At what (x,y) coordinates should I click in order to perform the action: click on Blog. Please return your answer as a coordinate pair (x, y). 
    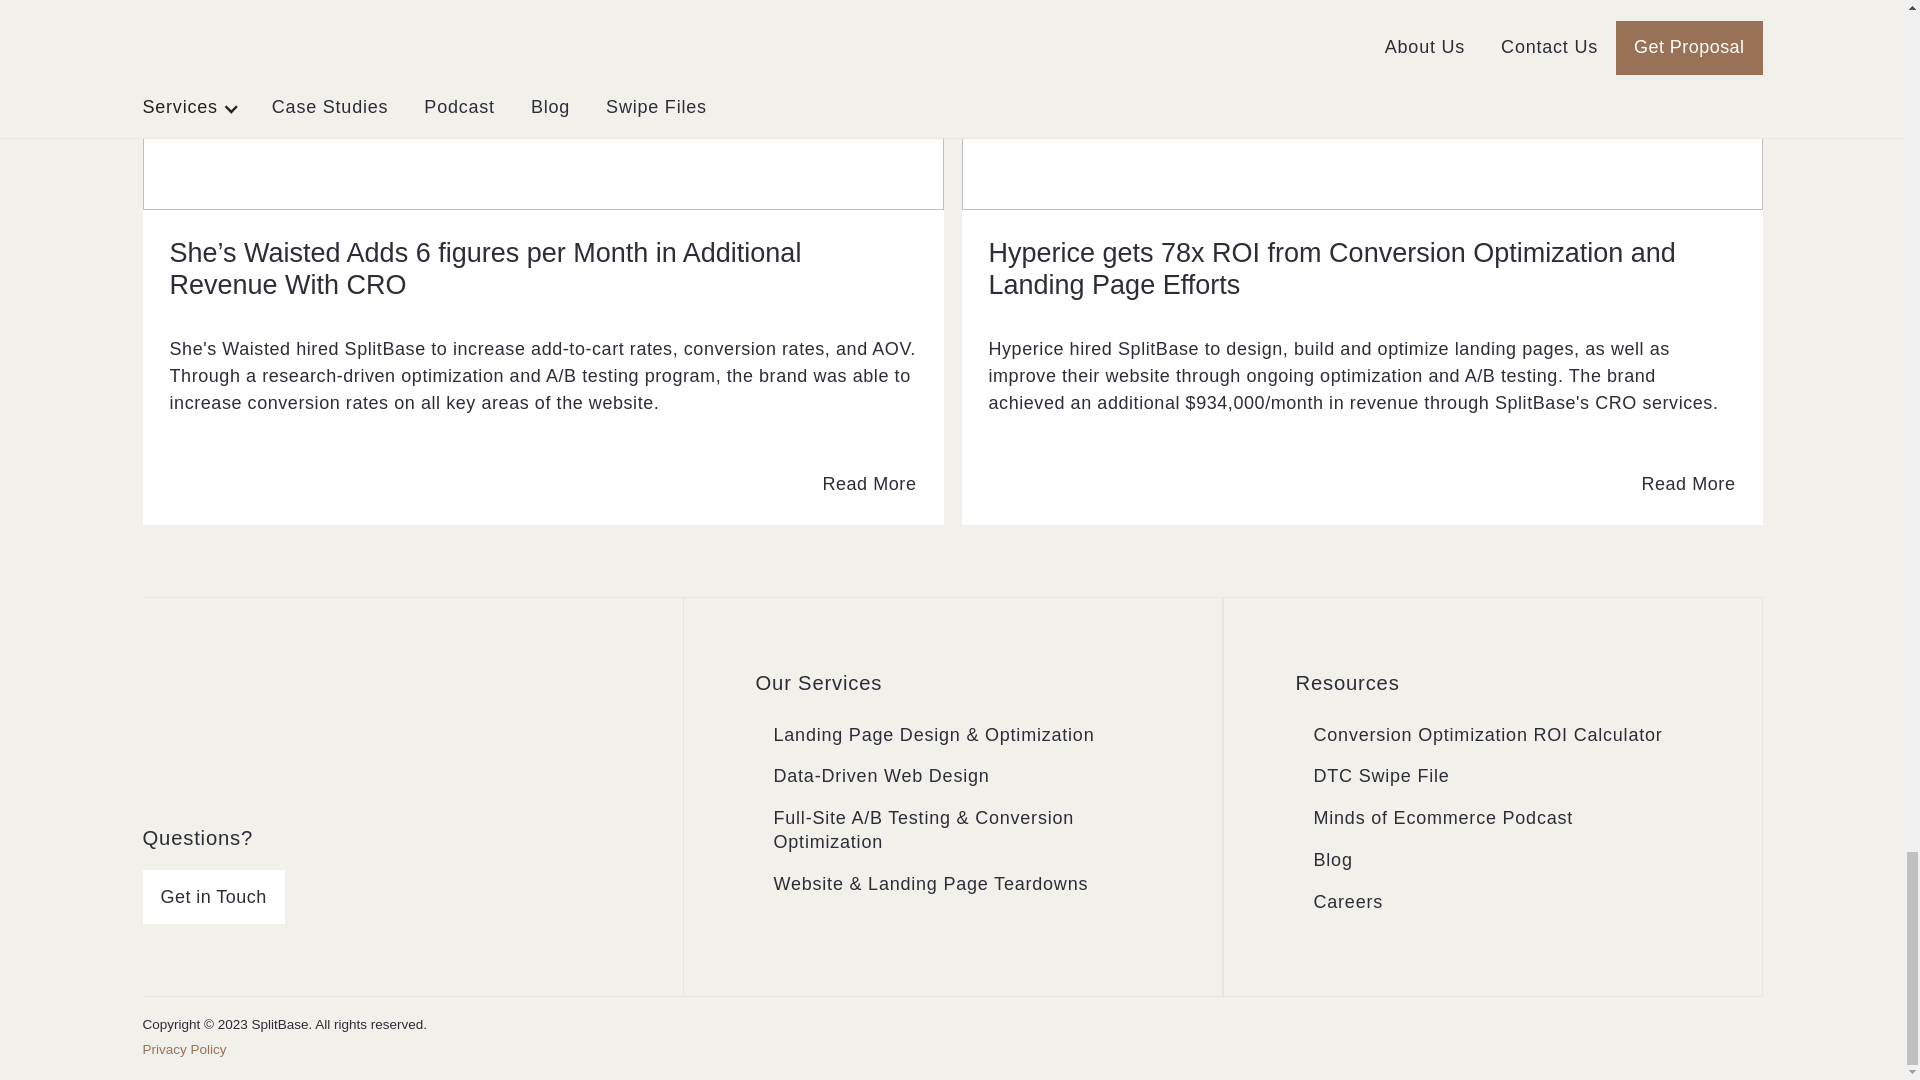
    Looking at the image, I should click on (1333, 861).